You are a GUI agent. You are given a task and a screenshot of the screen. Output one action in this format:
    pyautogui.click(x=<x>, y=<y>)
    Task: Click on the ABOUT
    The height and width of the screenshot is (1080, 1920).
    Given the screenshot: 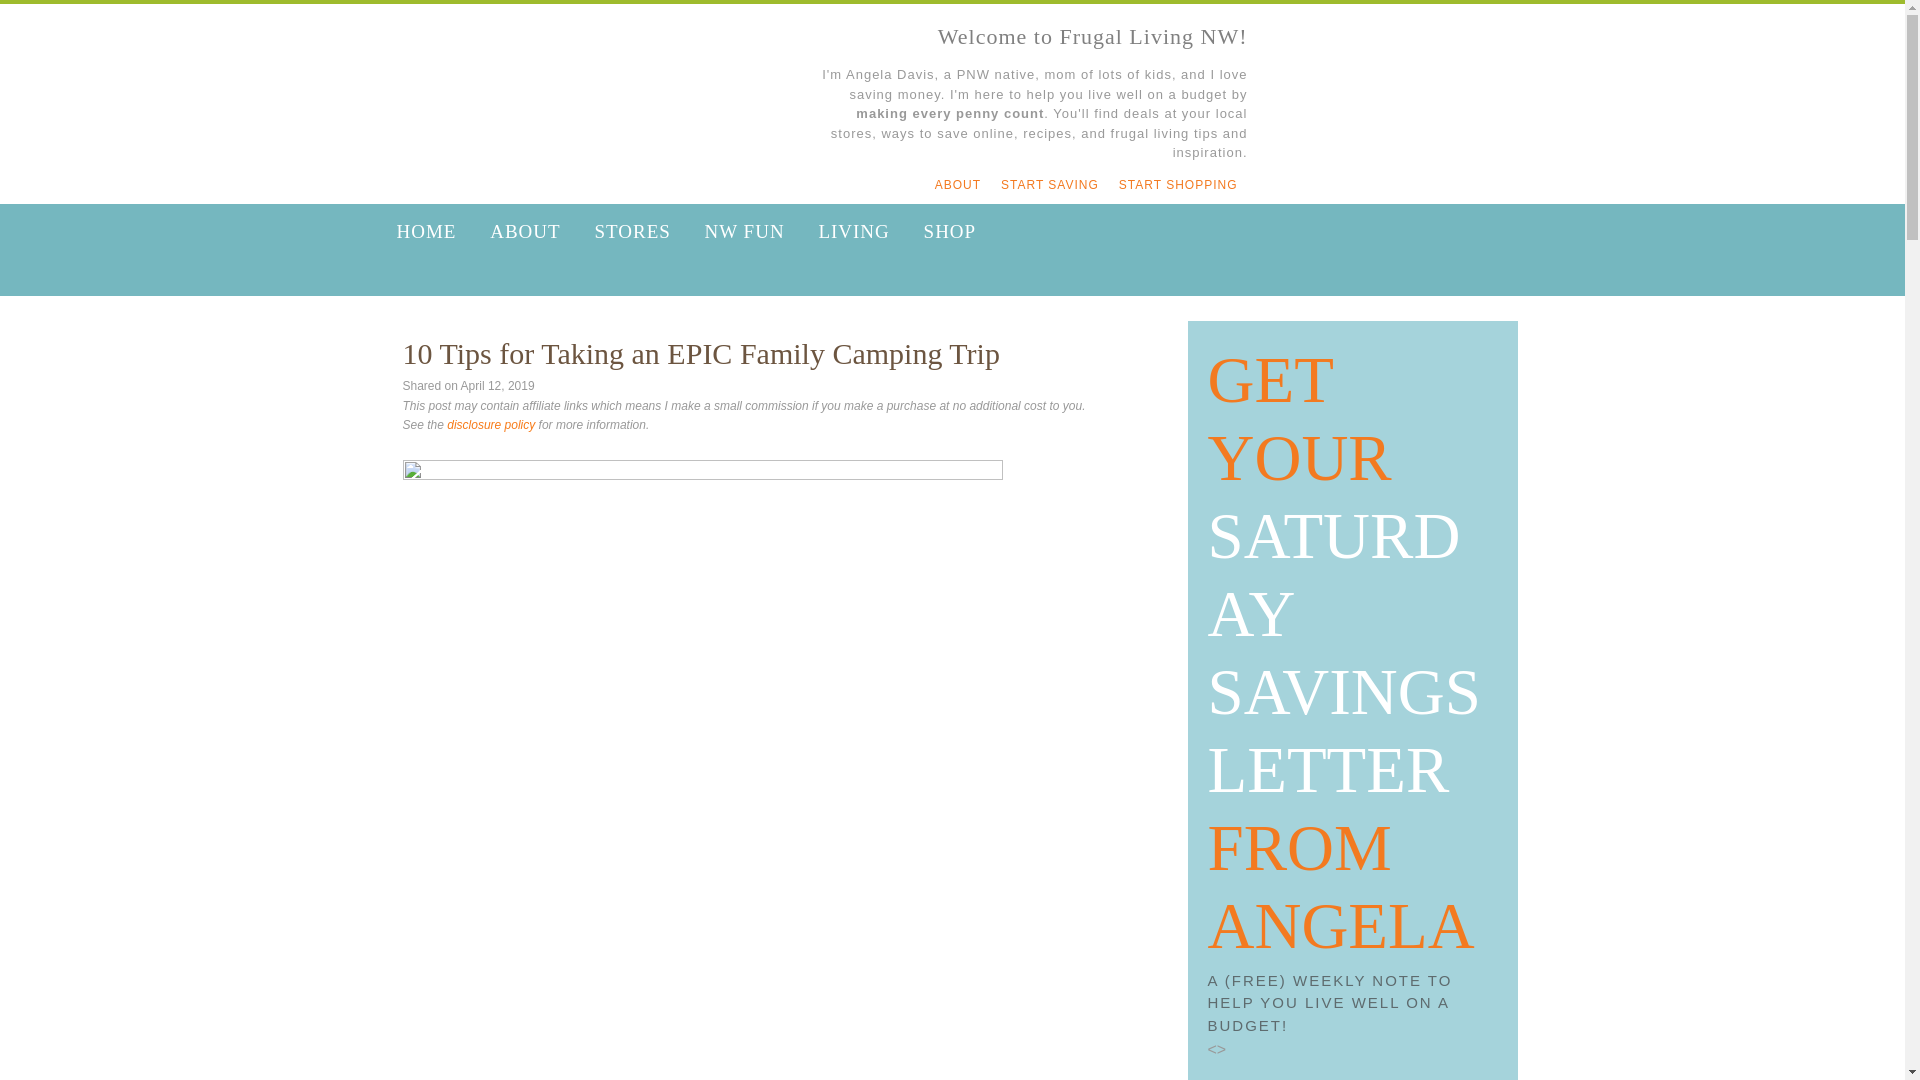 What is the action you would take?
    pyautogui.click(x=525, y=232)
    